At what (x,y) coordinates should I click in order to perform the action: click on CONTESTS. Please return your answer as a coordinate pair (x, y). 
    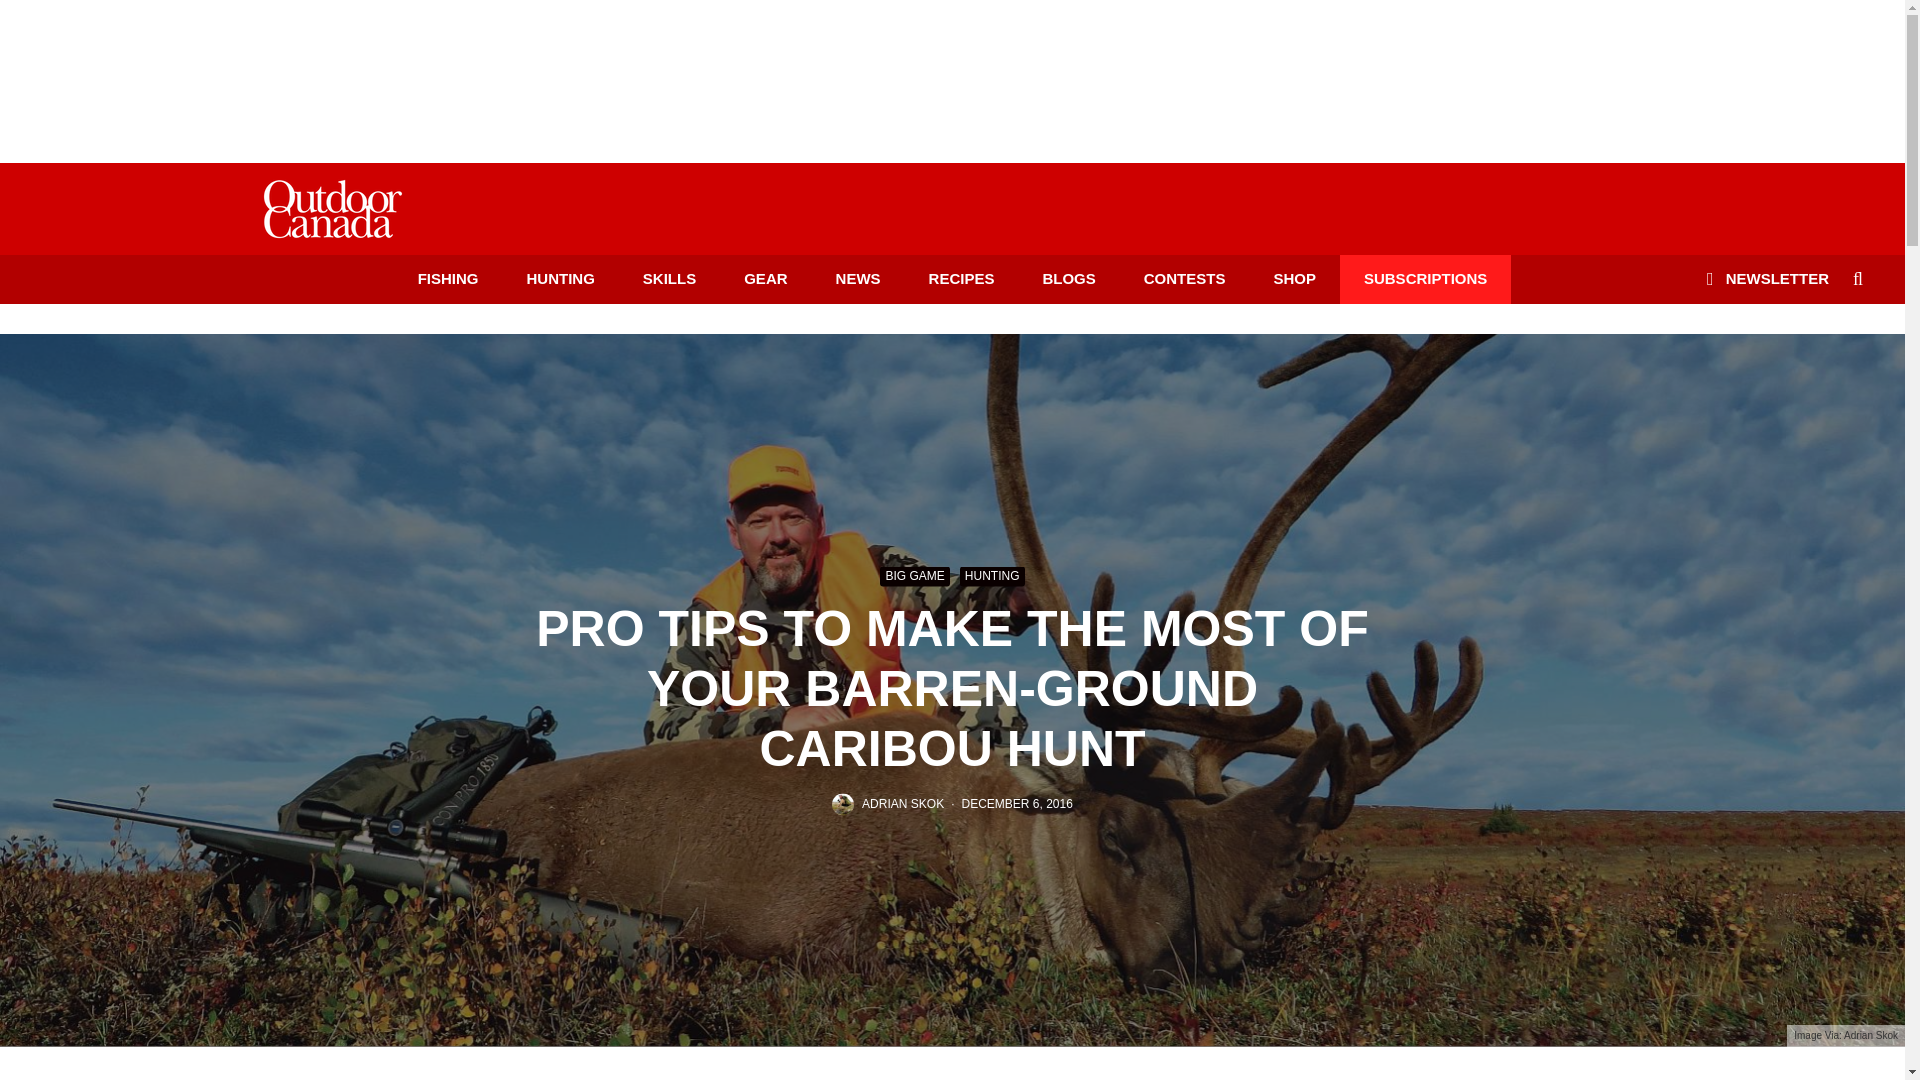
    Looking at the image, I should click on (1184, 278).